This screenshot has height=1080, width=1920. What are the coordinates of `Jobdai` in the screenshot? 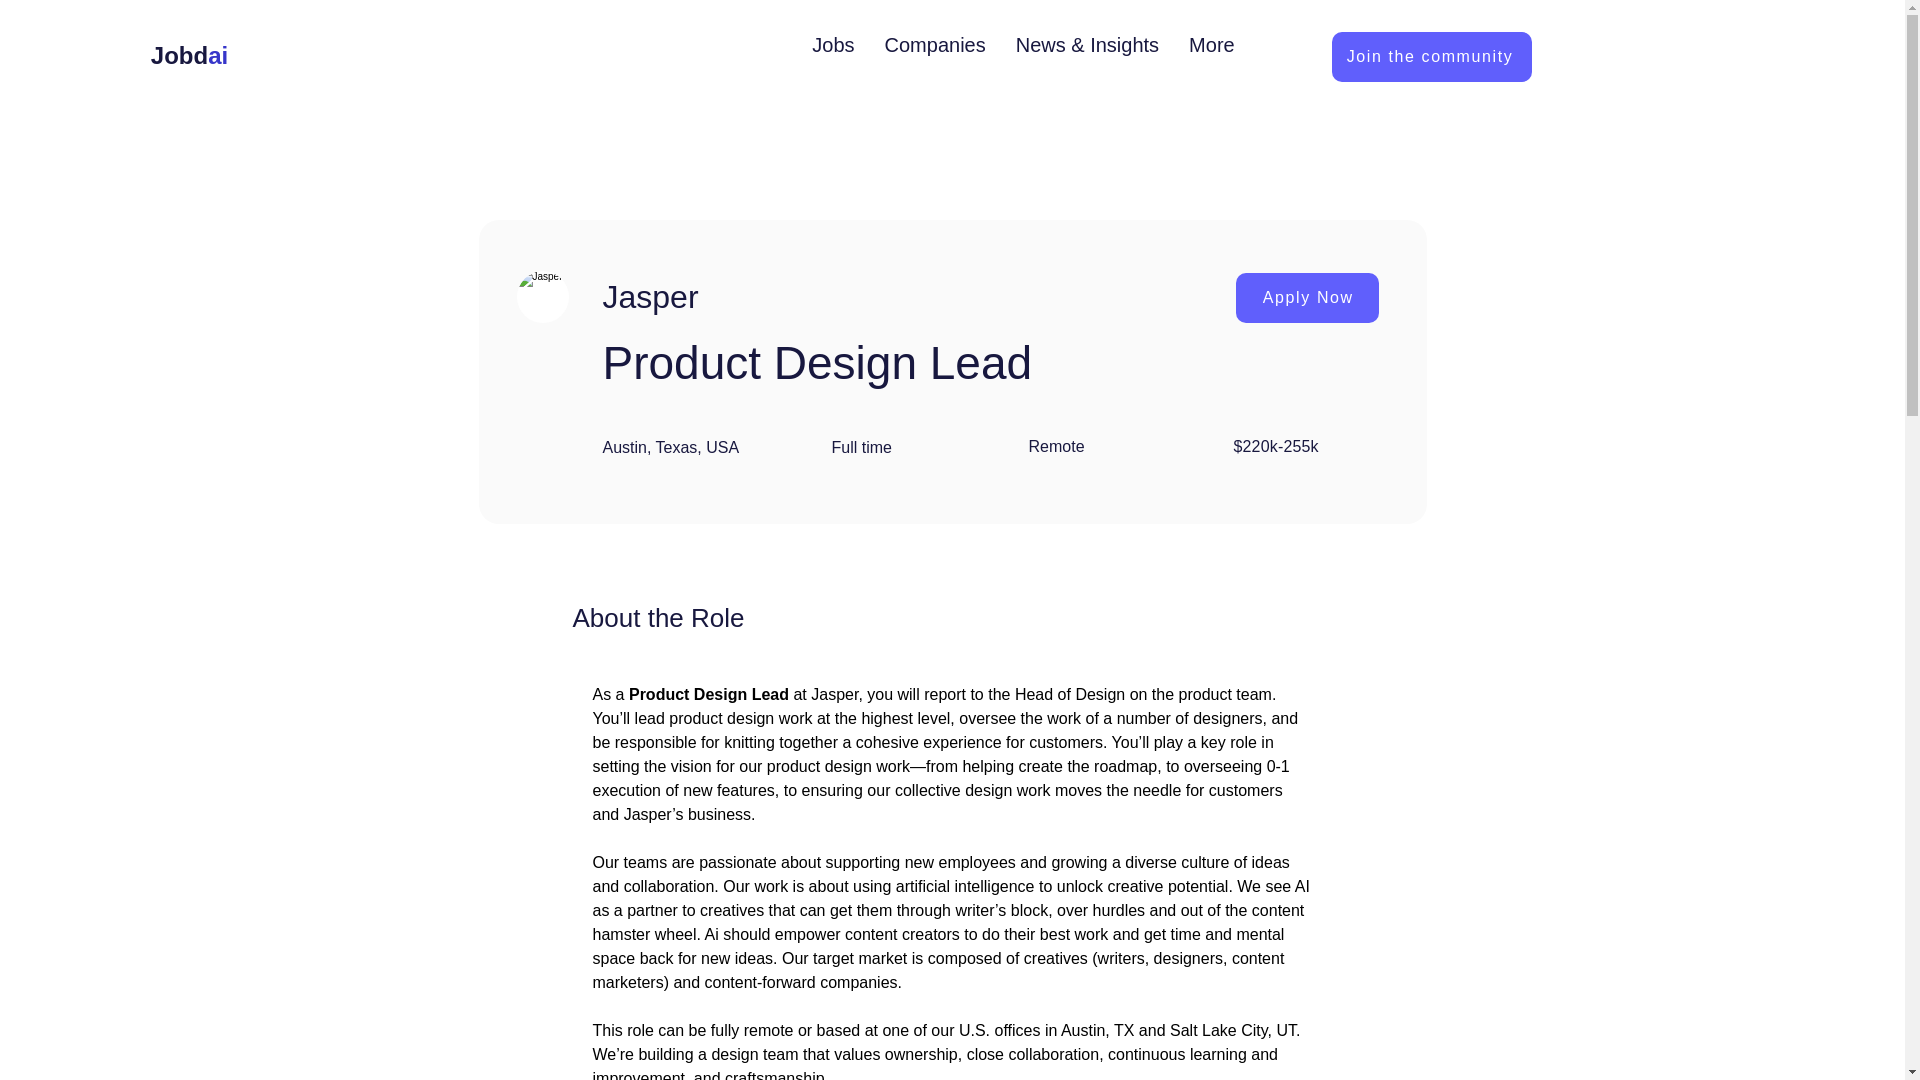 It's located at (190, 56).